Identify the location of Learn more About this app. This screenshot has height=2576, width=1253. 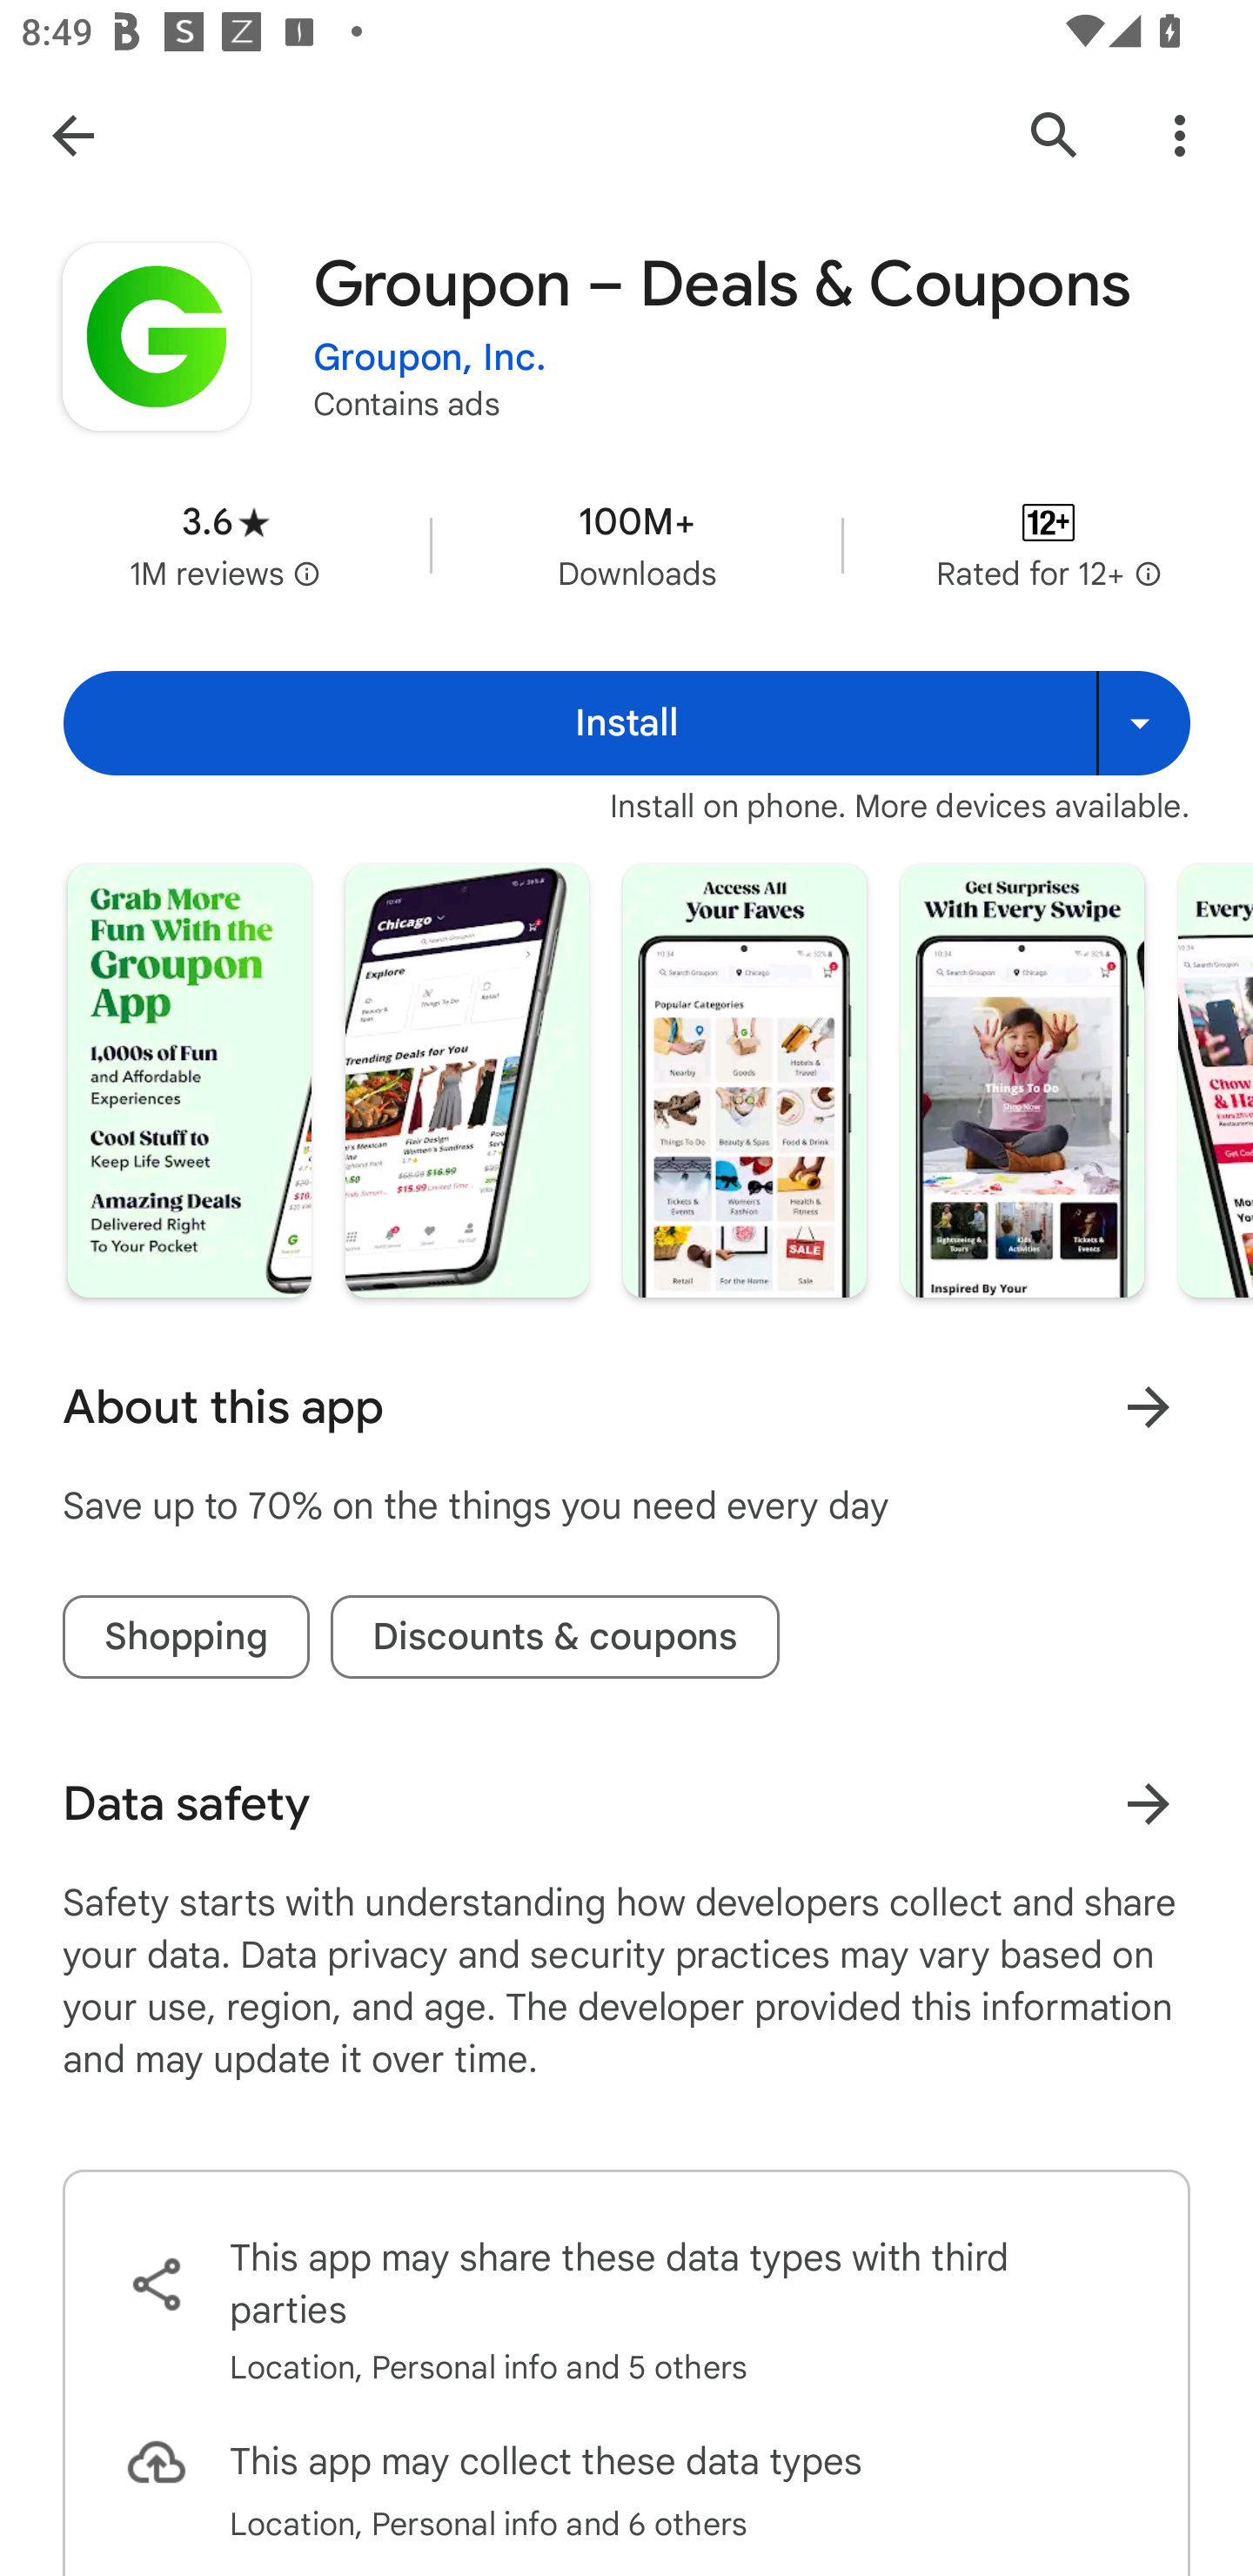
(1149, 1408).